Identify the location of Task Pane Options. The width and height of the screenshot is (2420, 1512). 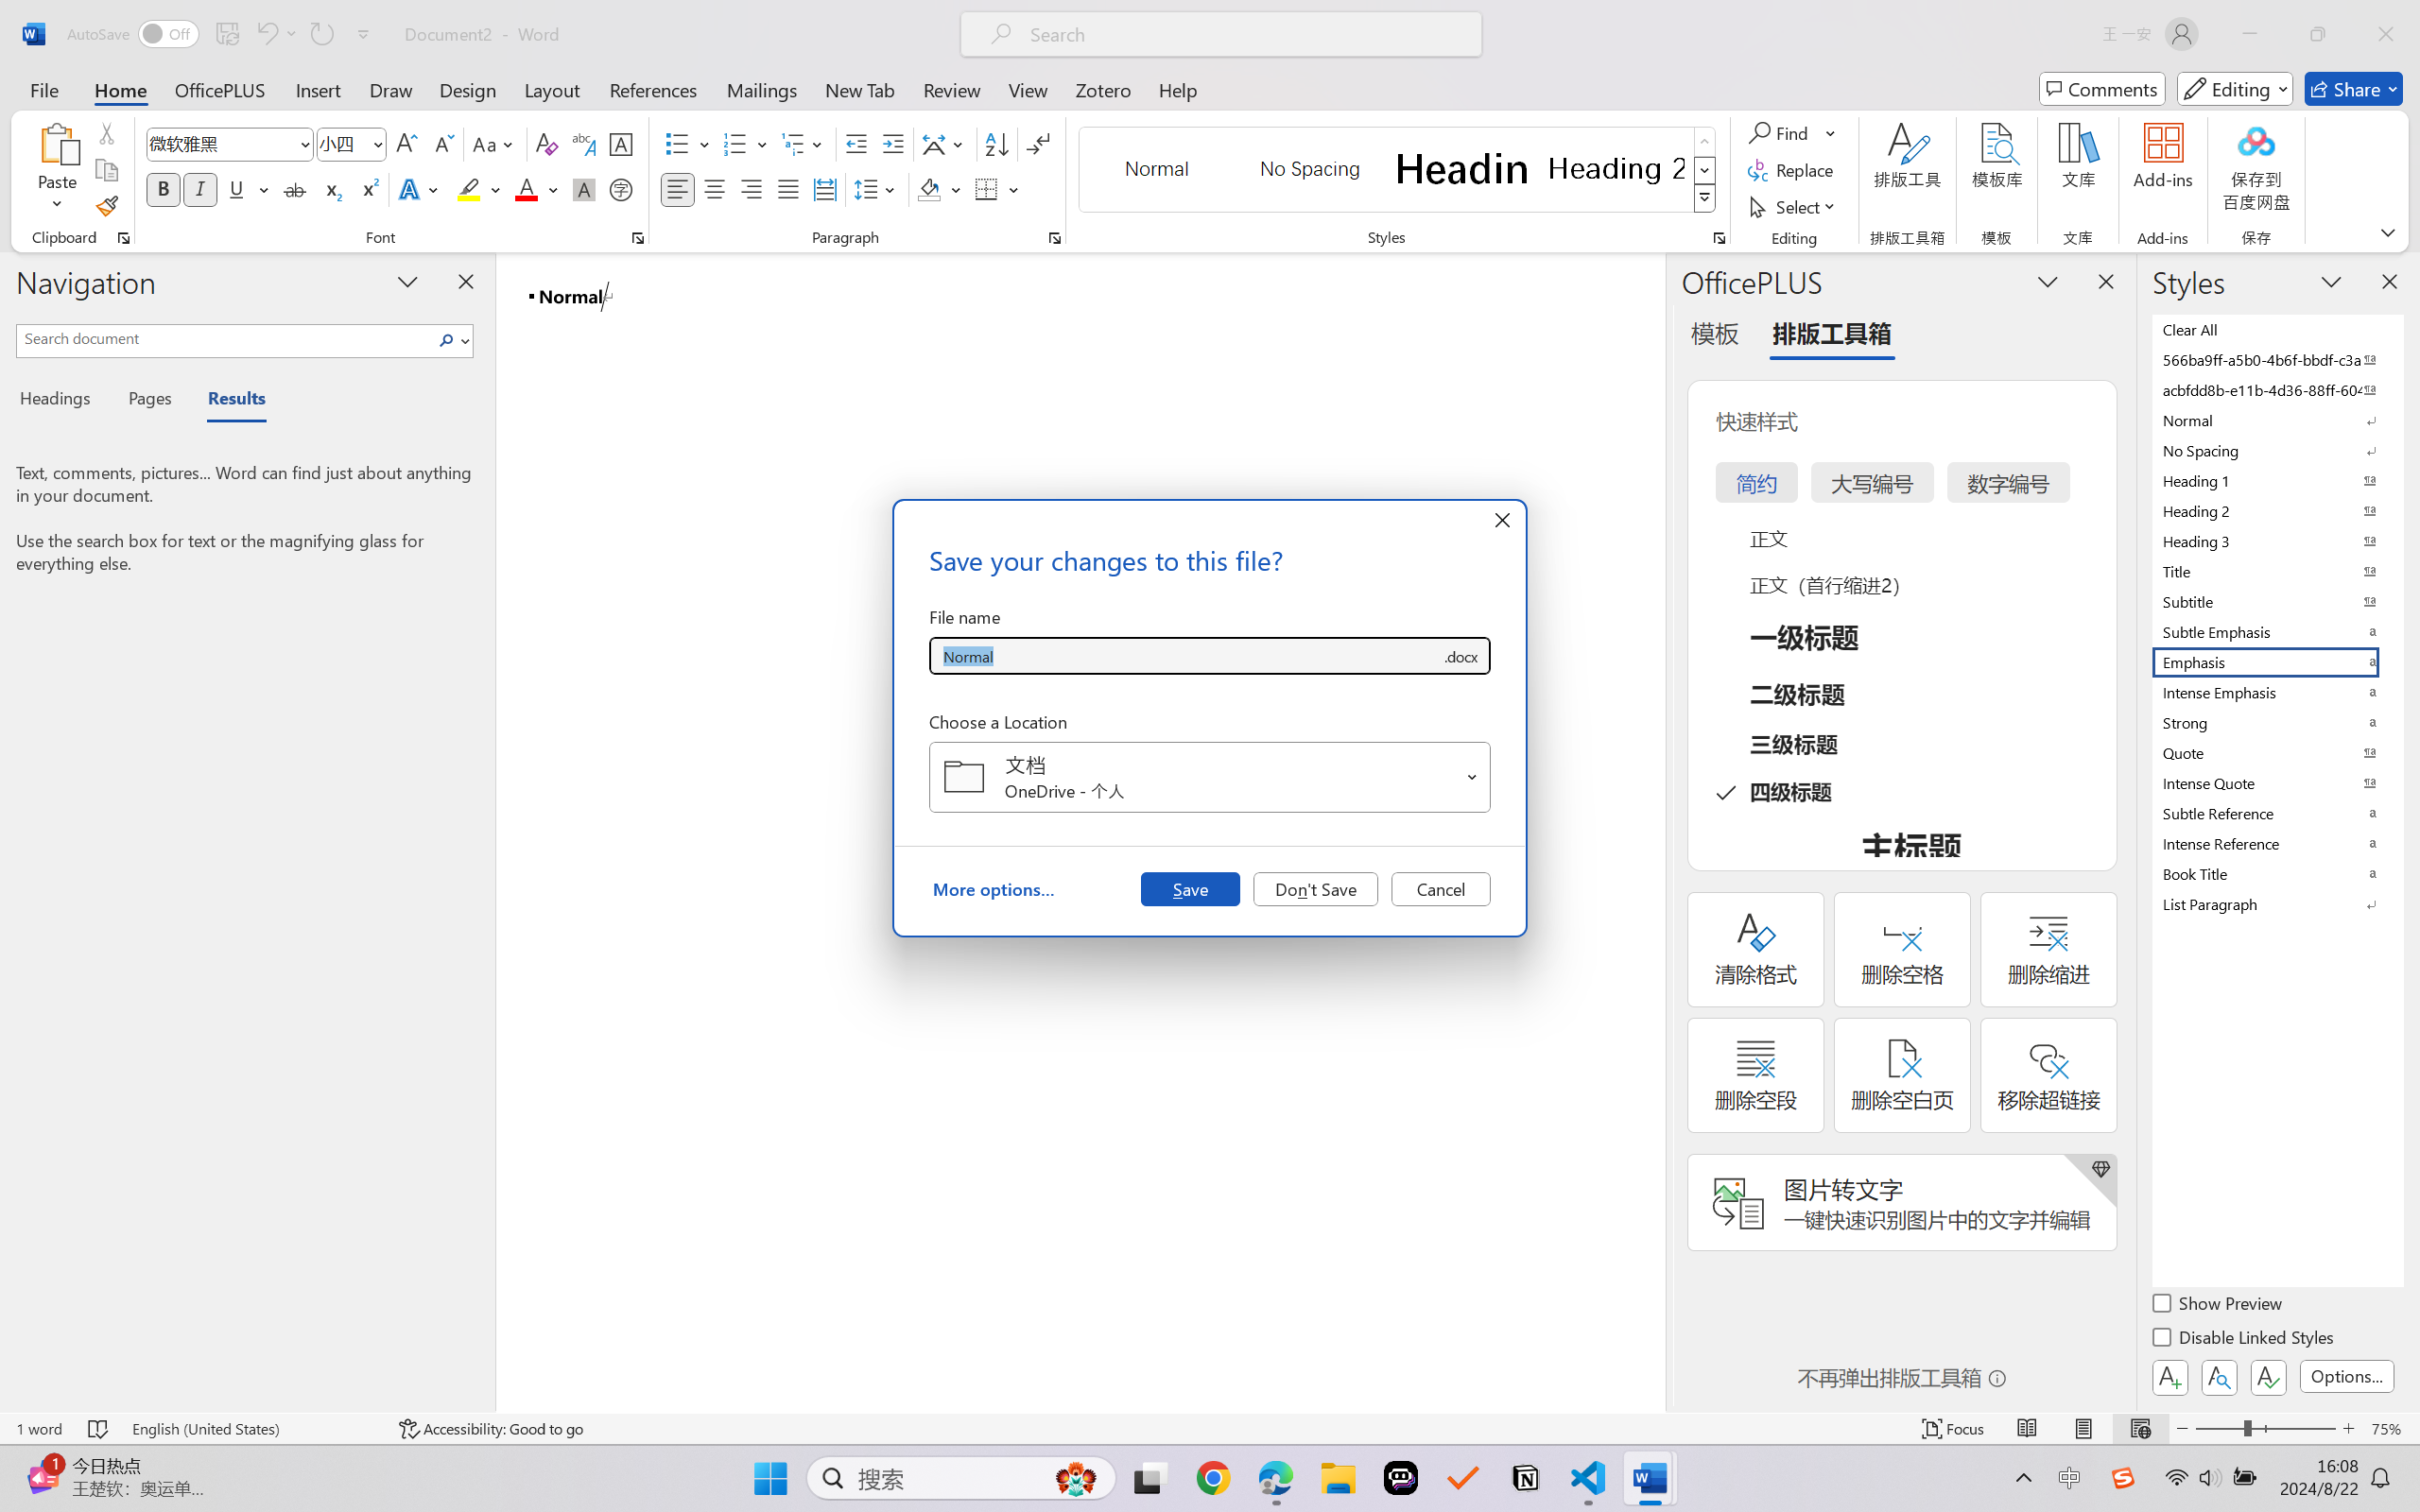
(2048, 281).